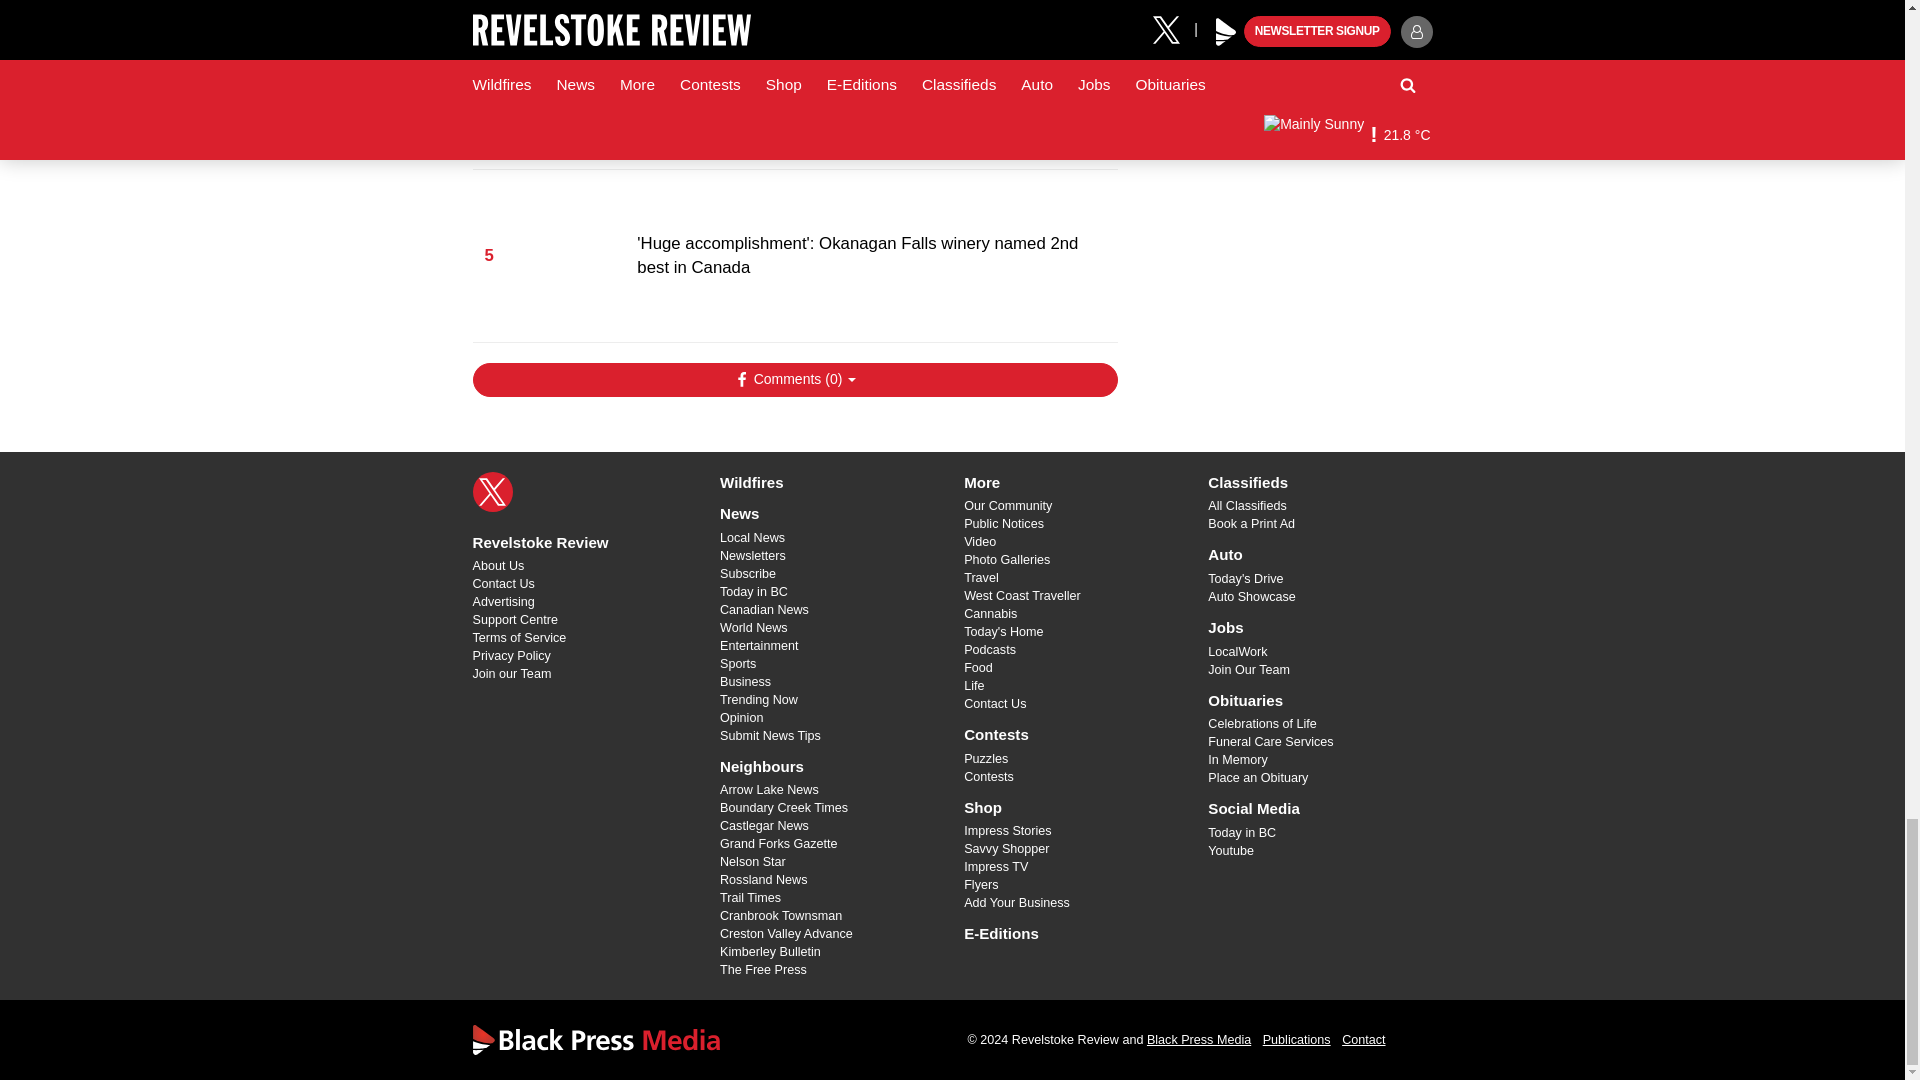  I want to click on X, so click(492, 491).